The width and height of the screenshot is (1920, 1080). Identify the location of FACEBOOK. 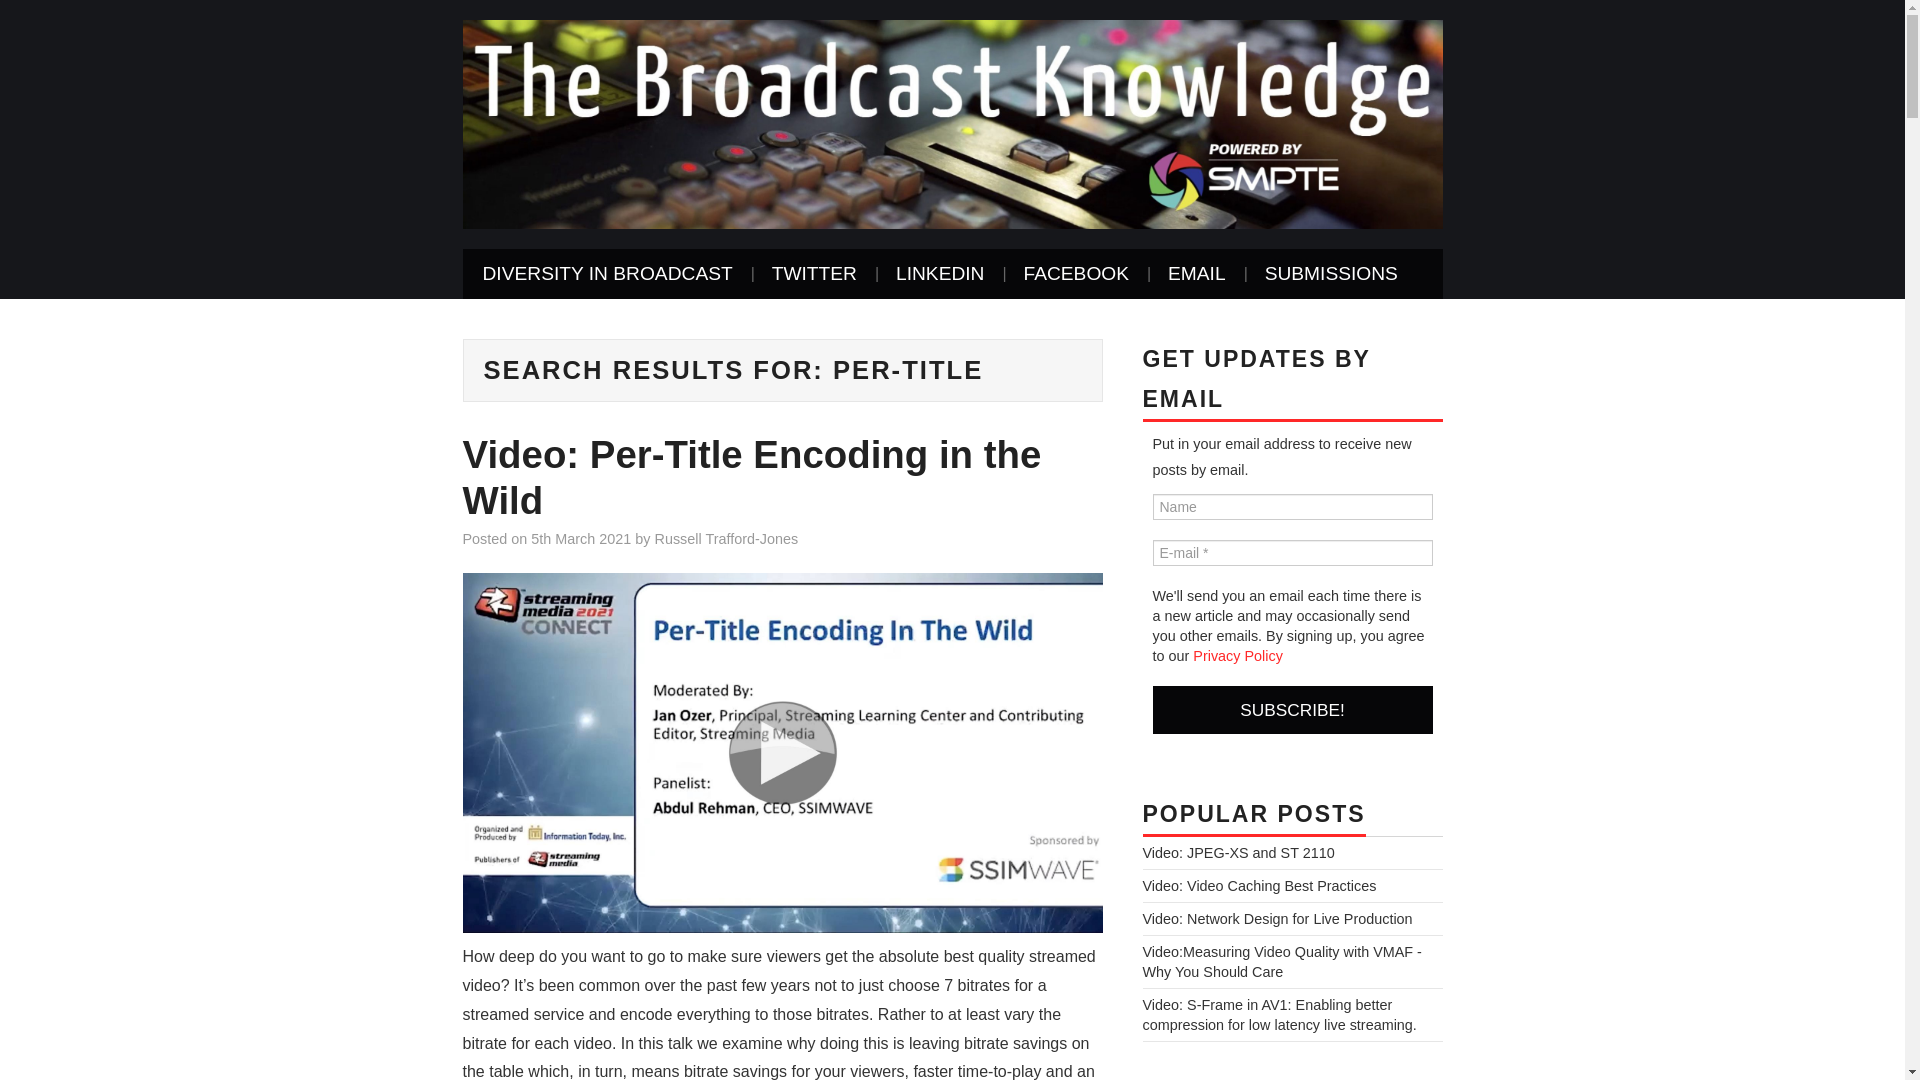
(1075, 274).